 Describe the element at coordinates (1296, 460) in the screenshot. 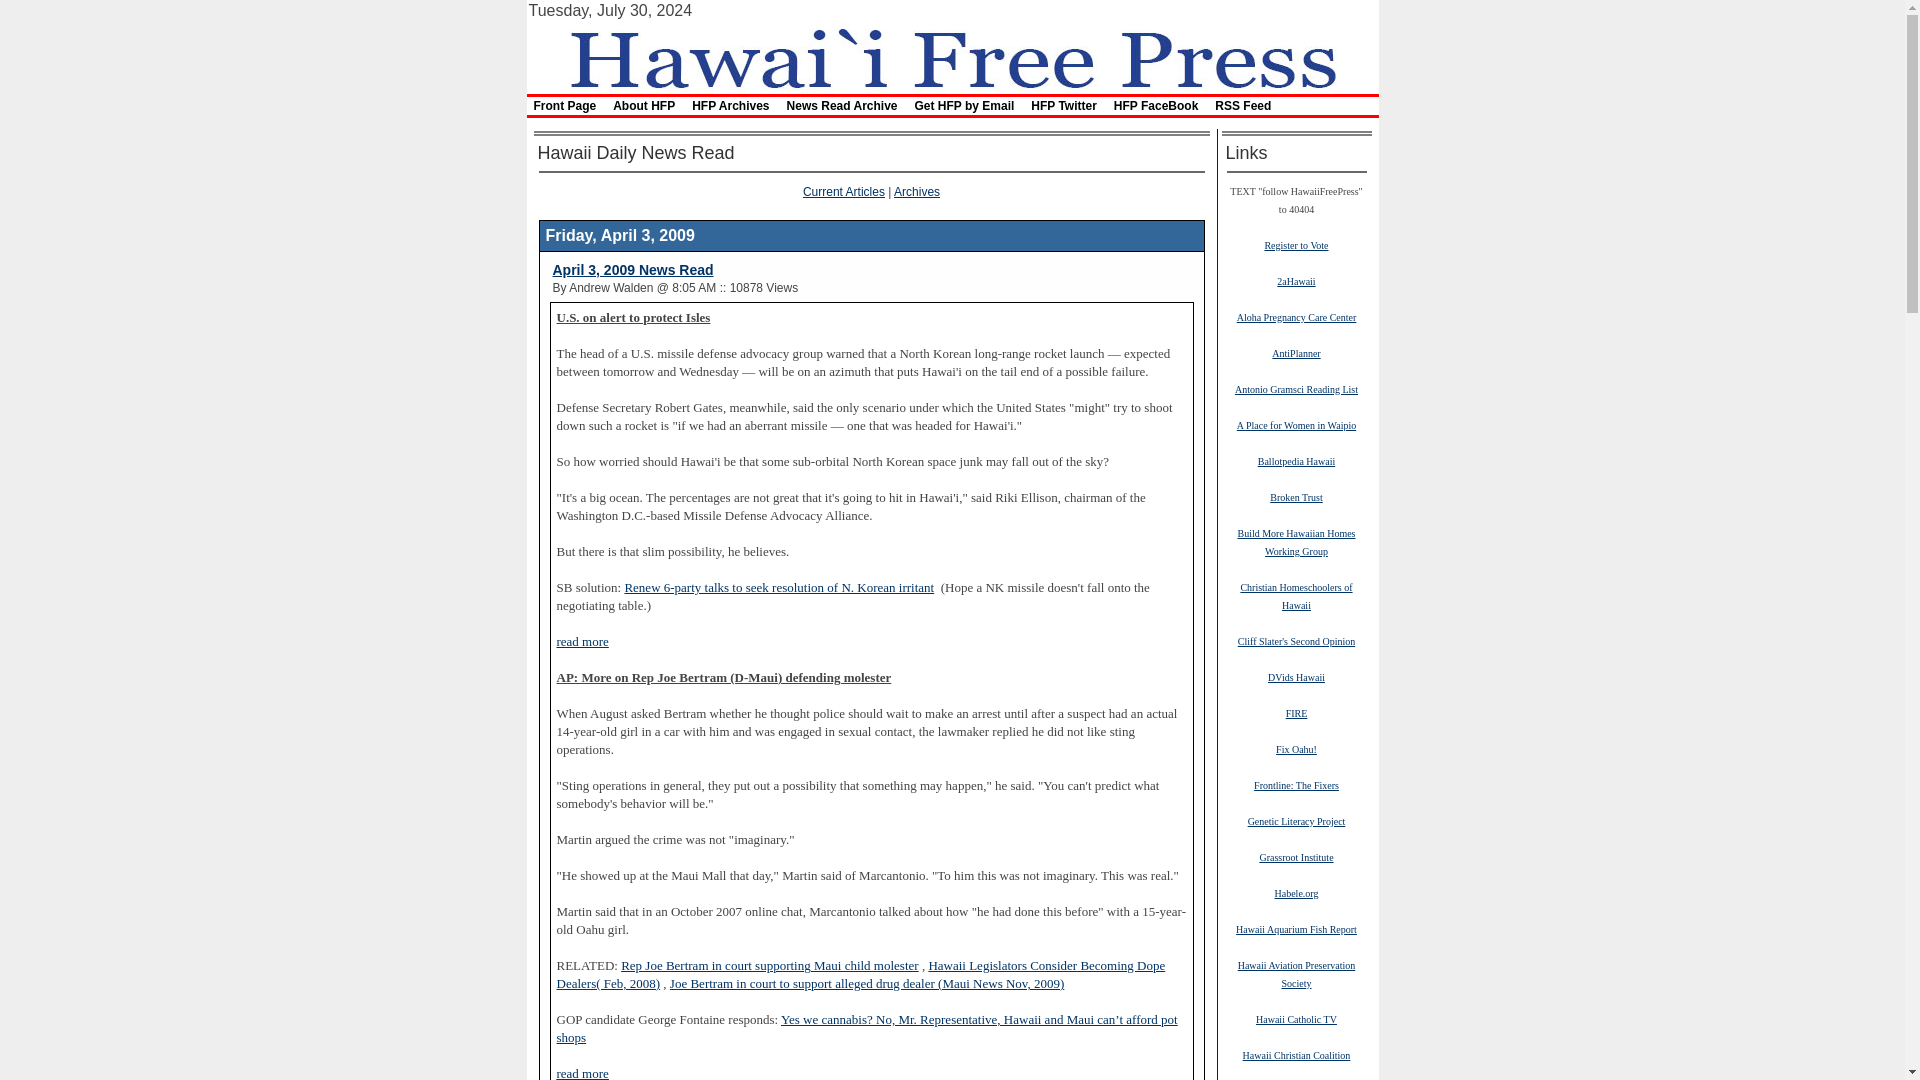

I see `Ballotpedia Hawaii` at that location.